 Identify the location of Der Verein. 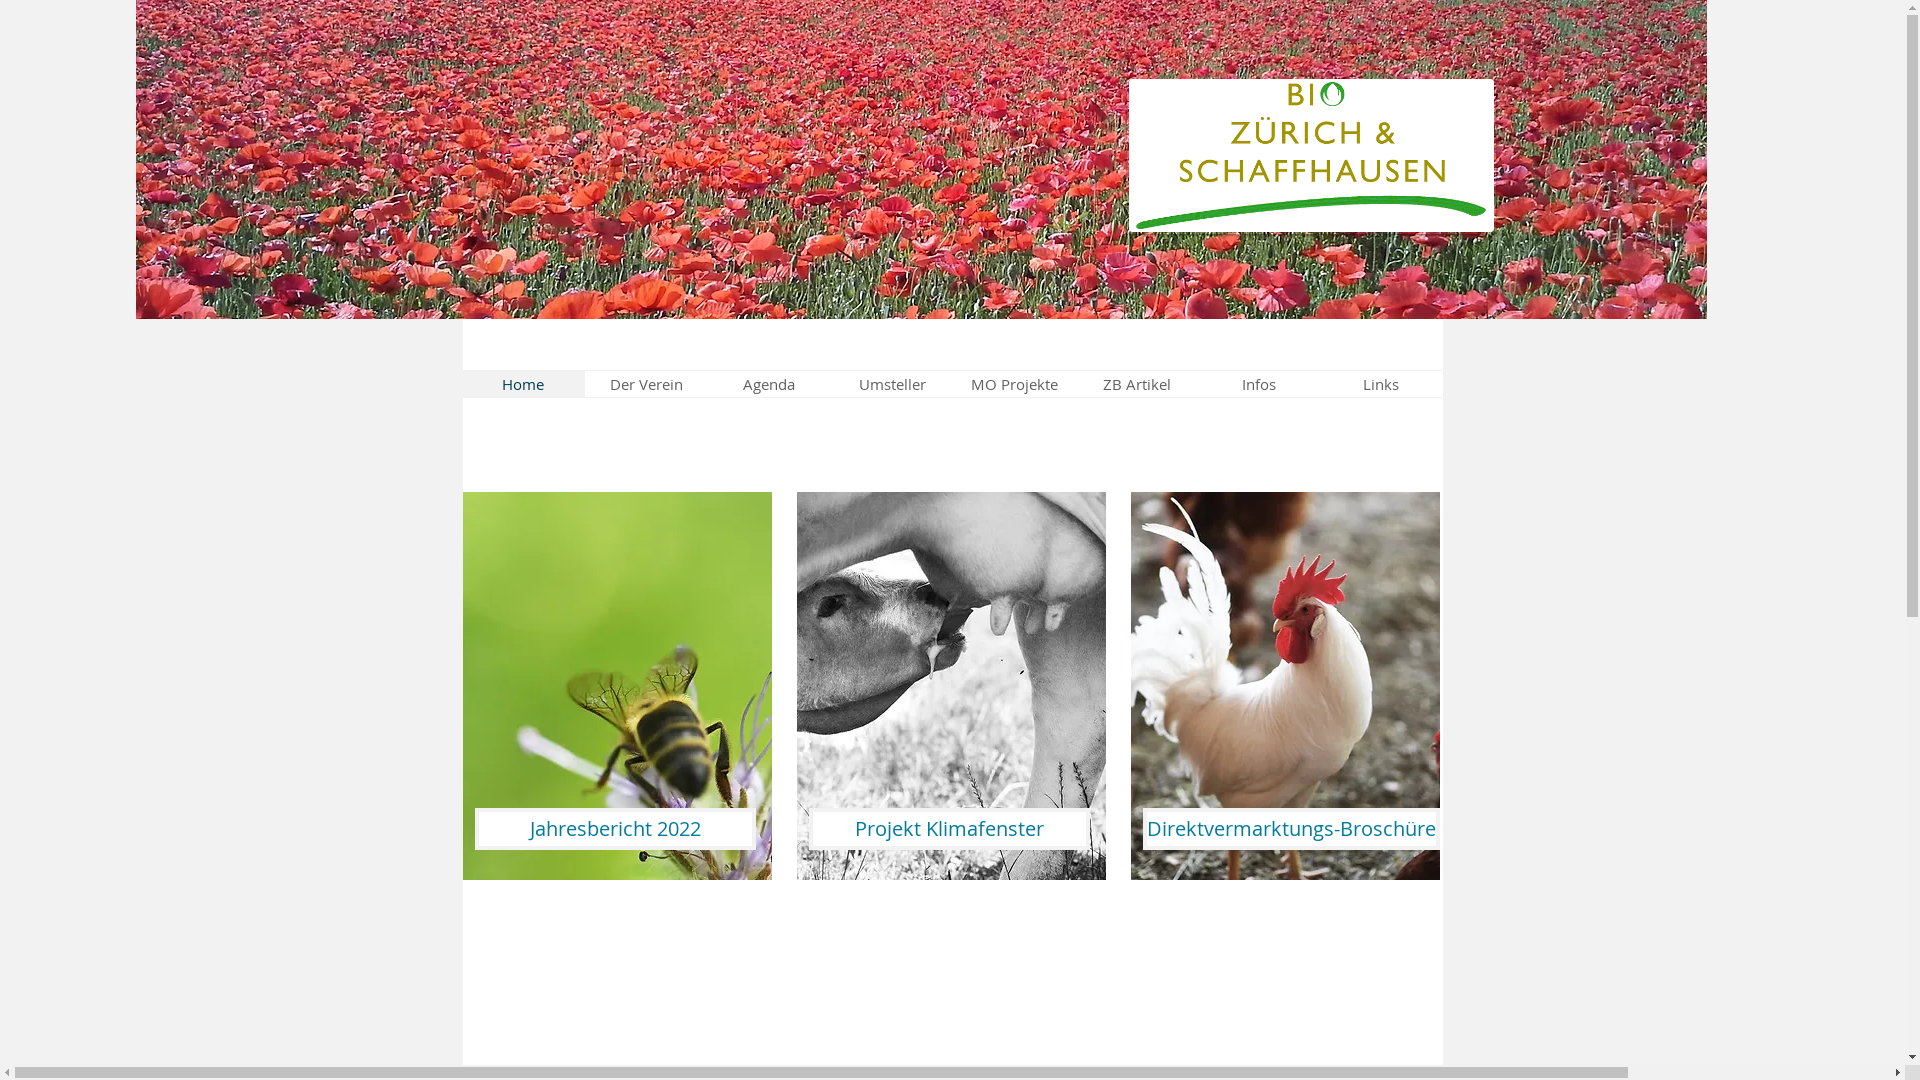
(646, 384).